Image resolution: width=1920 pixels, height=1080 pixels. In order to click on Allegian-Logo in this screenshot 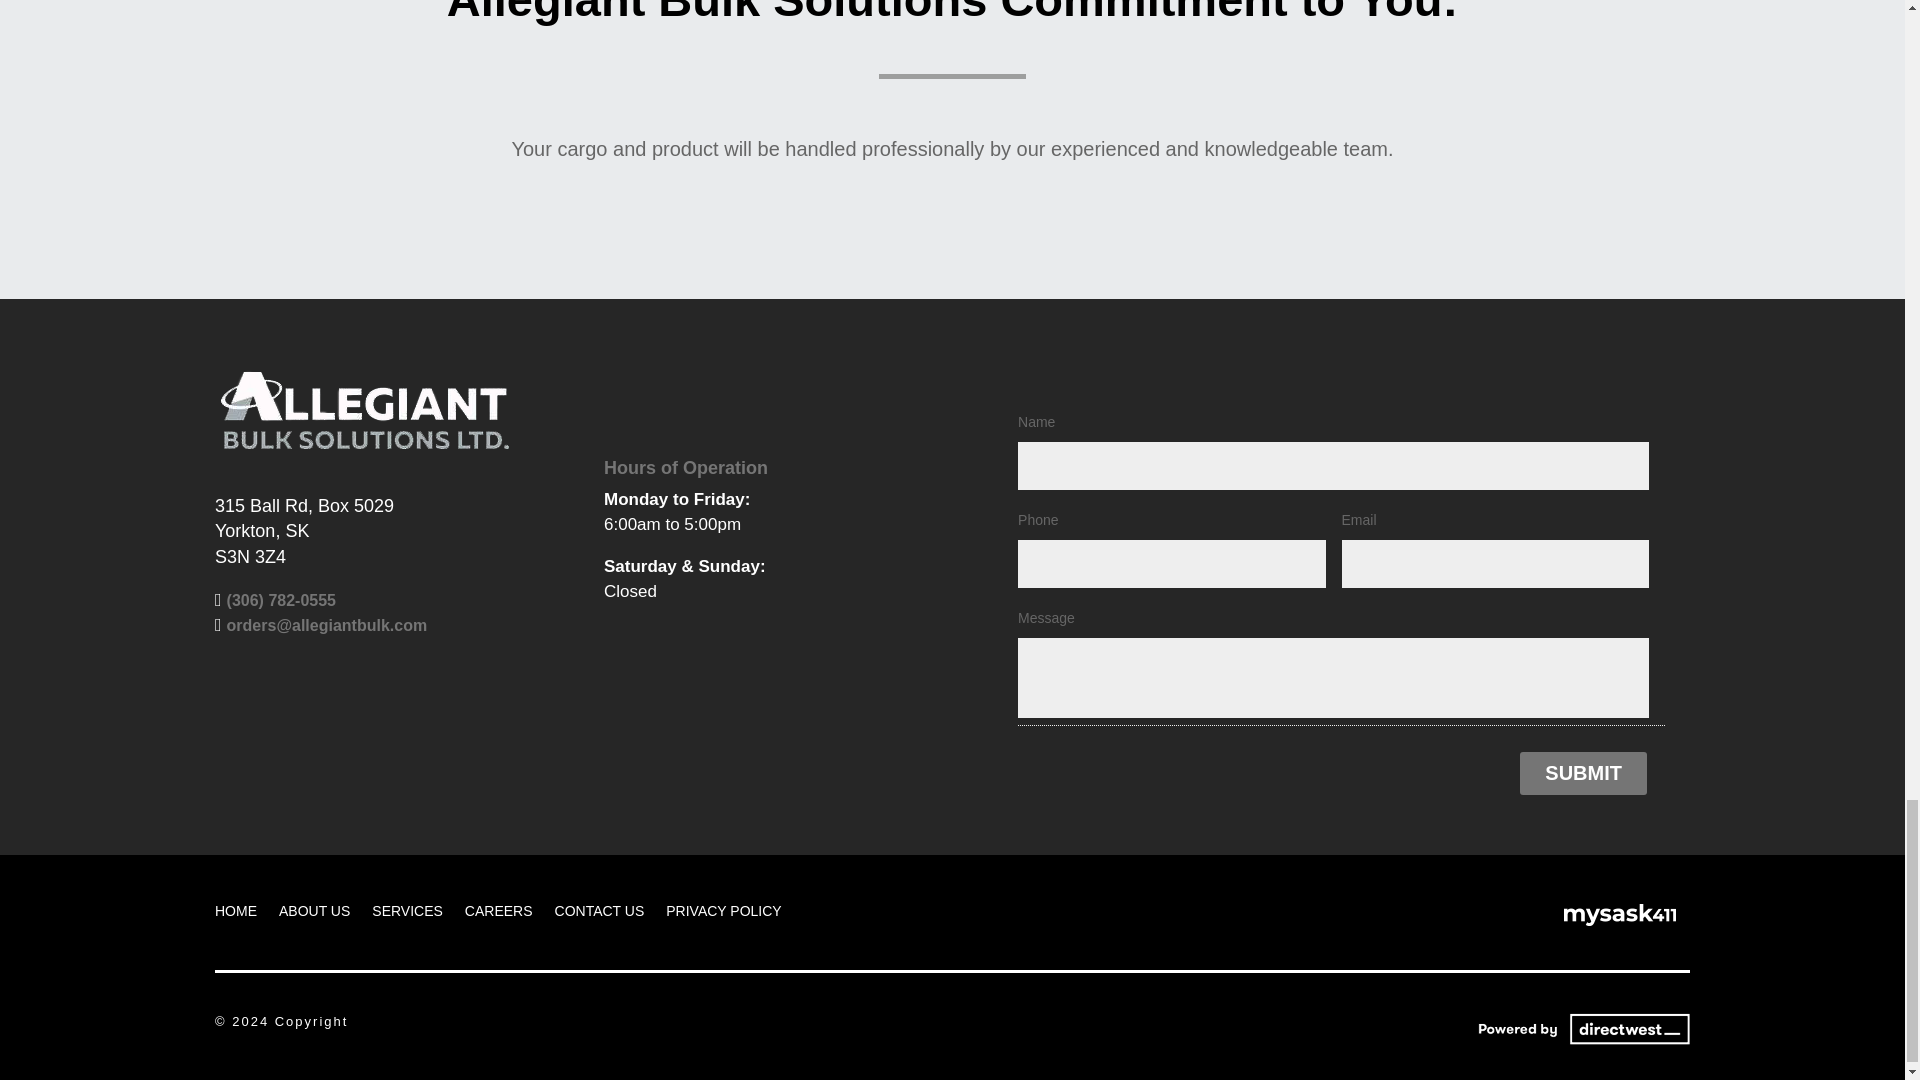, I will do `click(364, 411)`.